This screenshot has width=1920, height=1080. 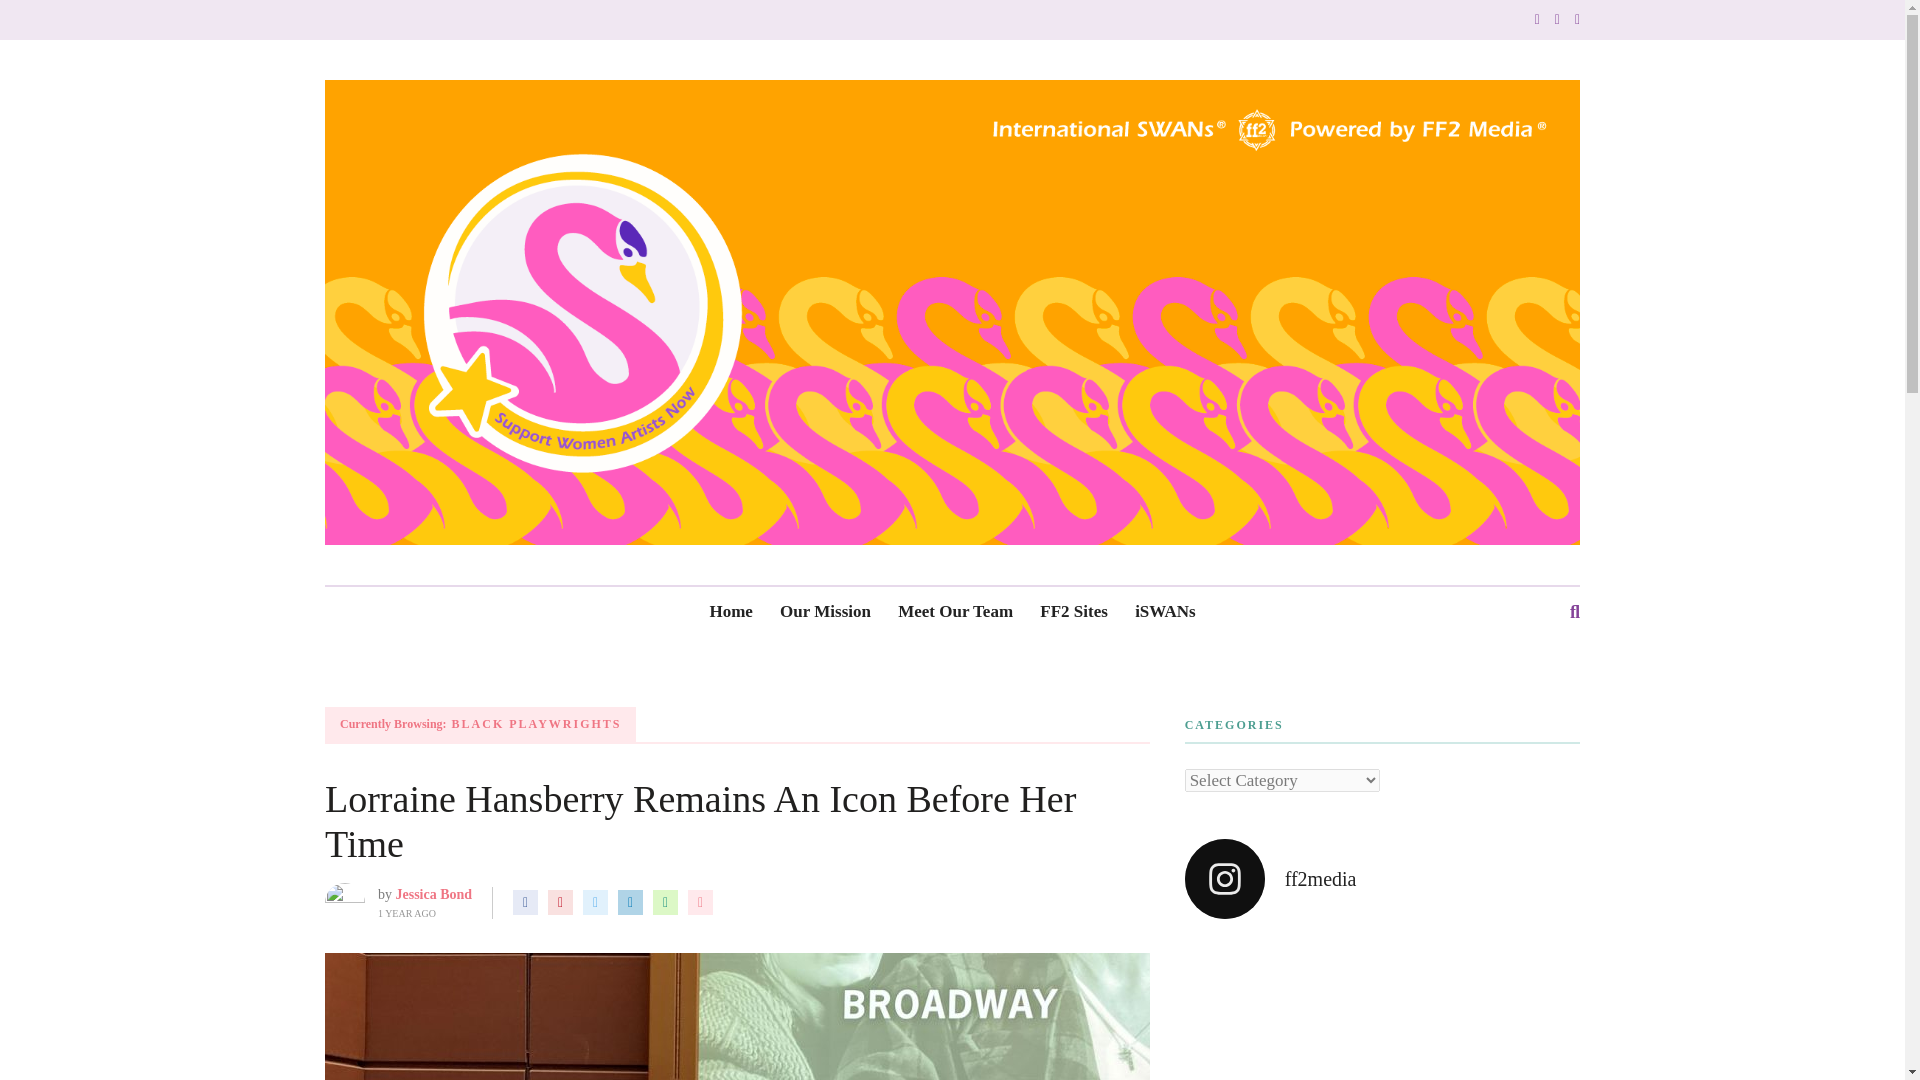 I want to click on Lorraine Hansberry Remains An Icon Before Her Time, so click(x=700, y=822).